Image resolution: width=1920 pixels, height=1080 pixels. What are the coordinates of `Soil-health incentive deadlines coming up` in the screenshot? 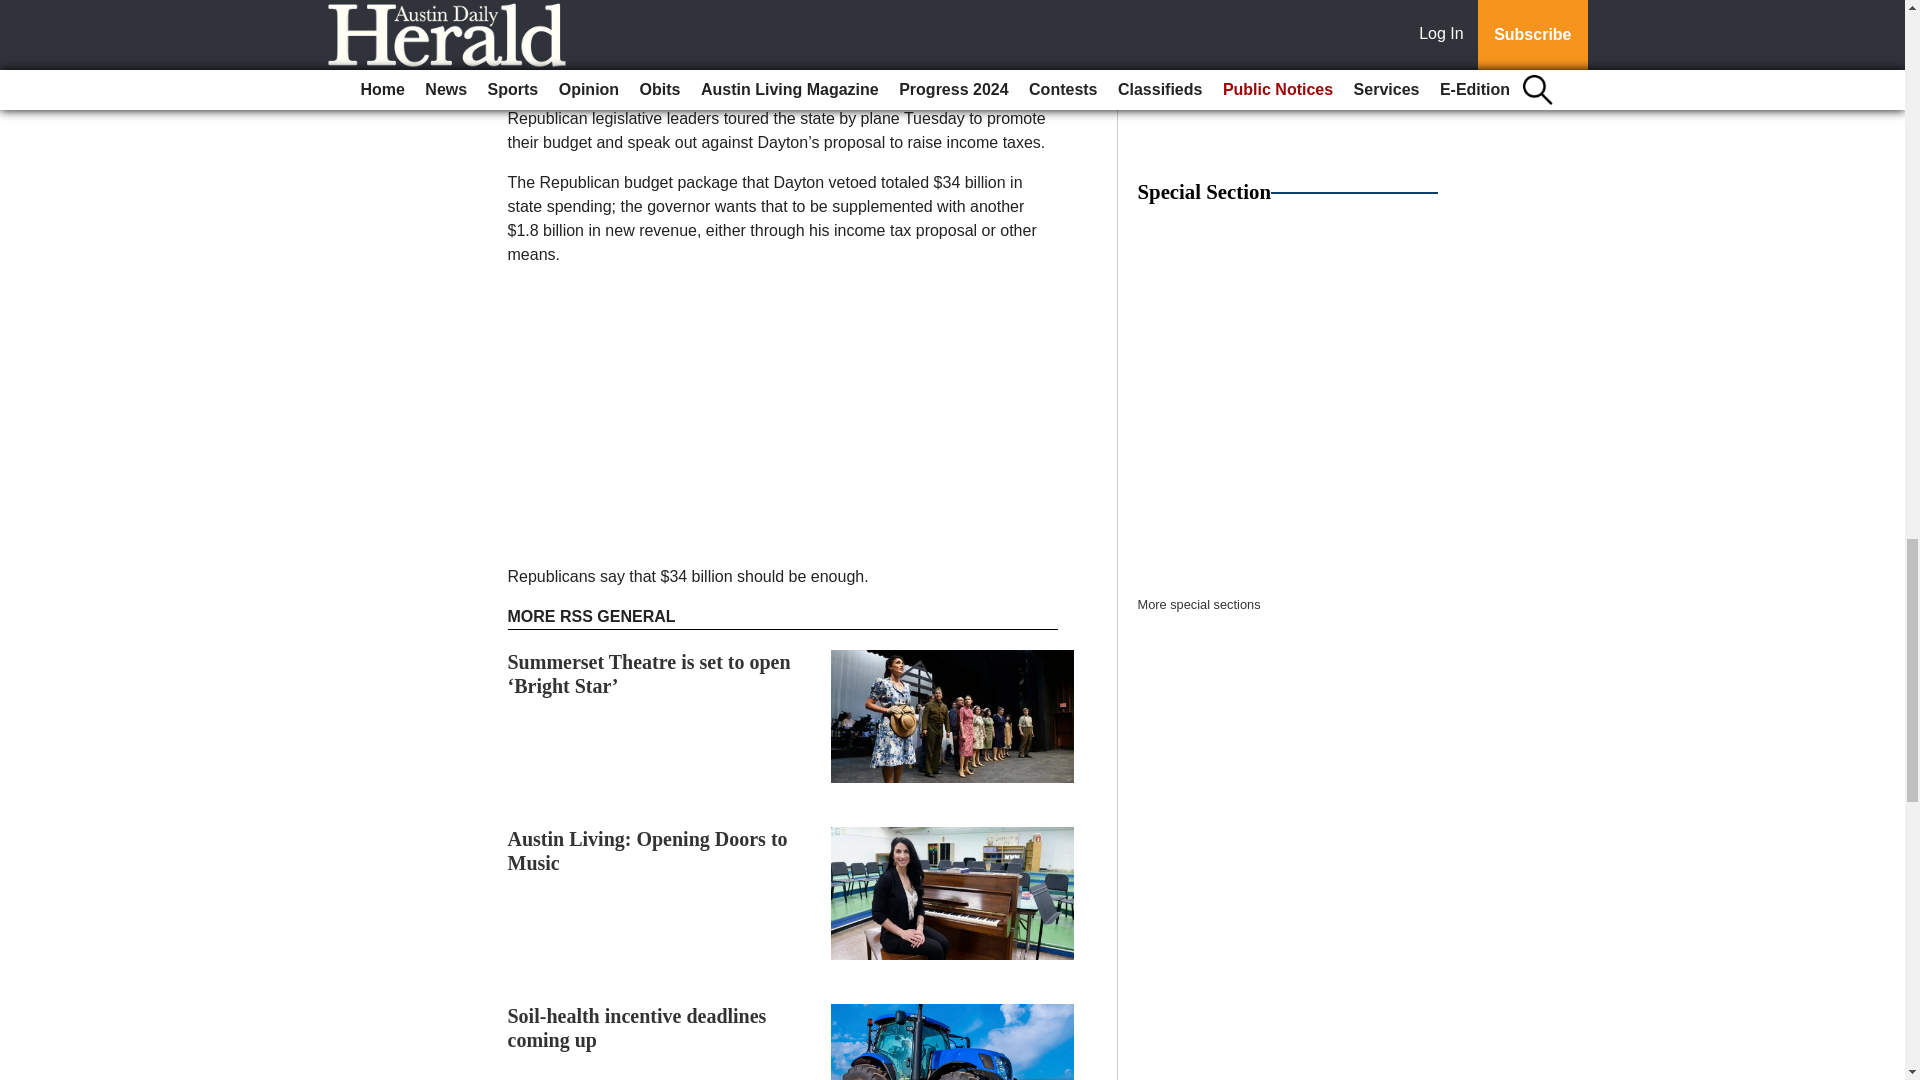 It's located at (637, 1028).